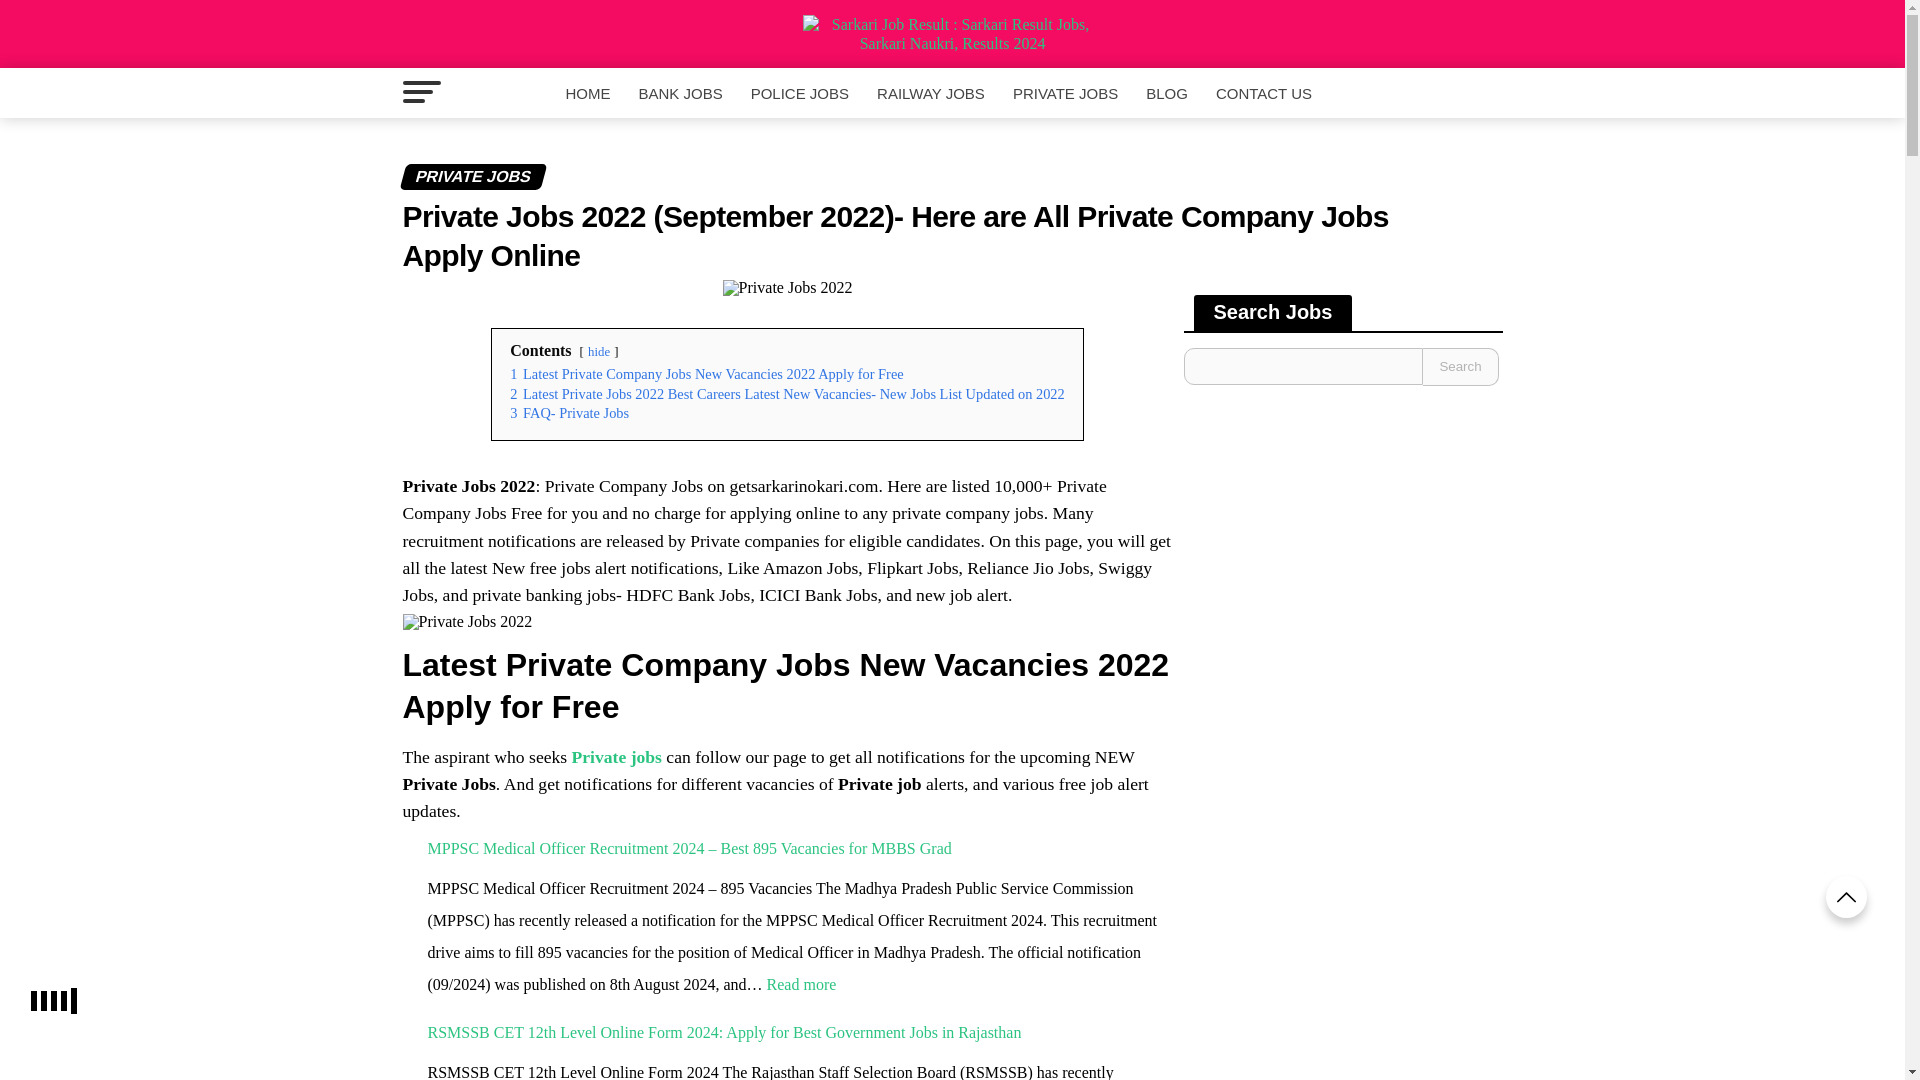 The height and width of the screenshot is (1080, 1920). What do you see at coordinates (587, 93) in the screenshot?
I see `HOME` at bounding box center [587, 93].